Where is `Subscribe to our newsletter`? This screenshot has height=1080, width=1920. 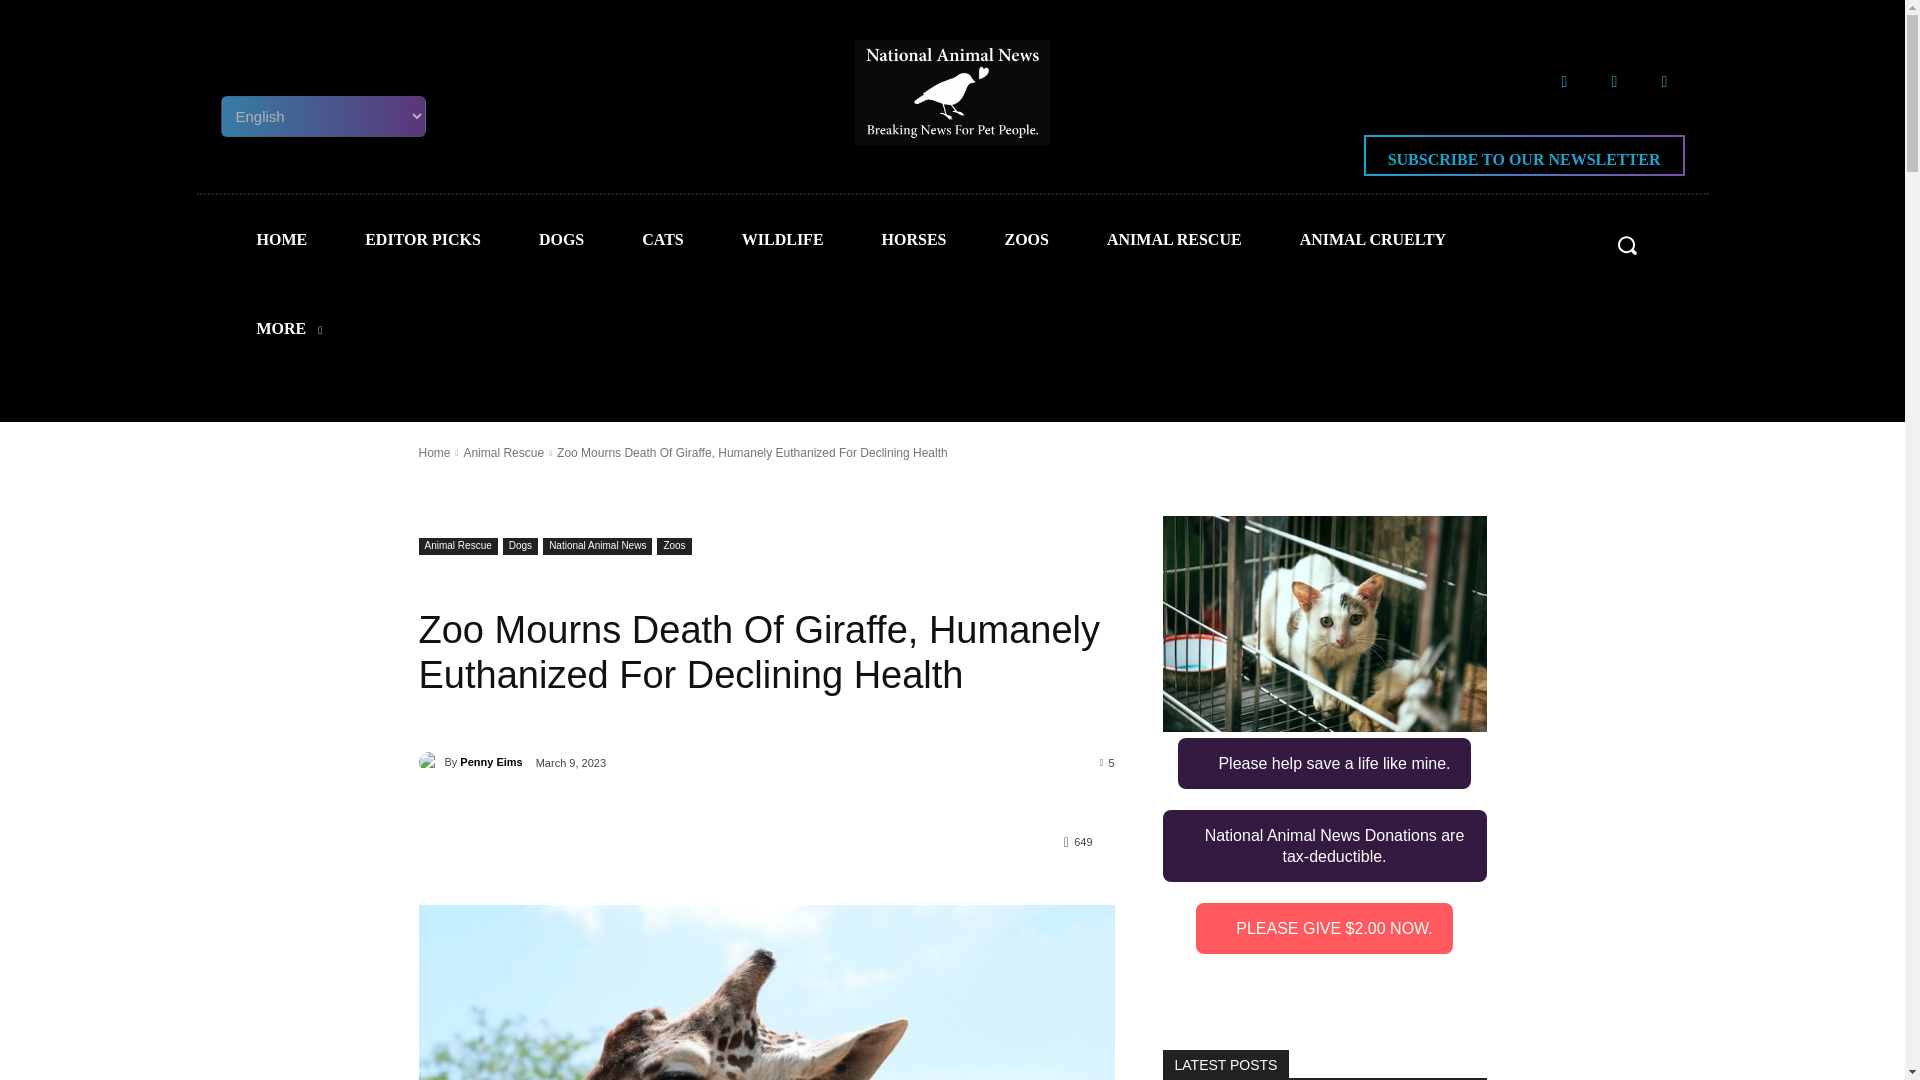
Subscribe to our newsletter is located at coordinates (1524, 156).